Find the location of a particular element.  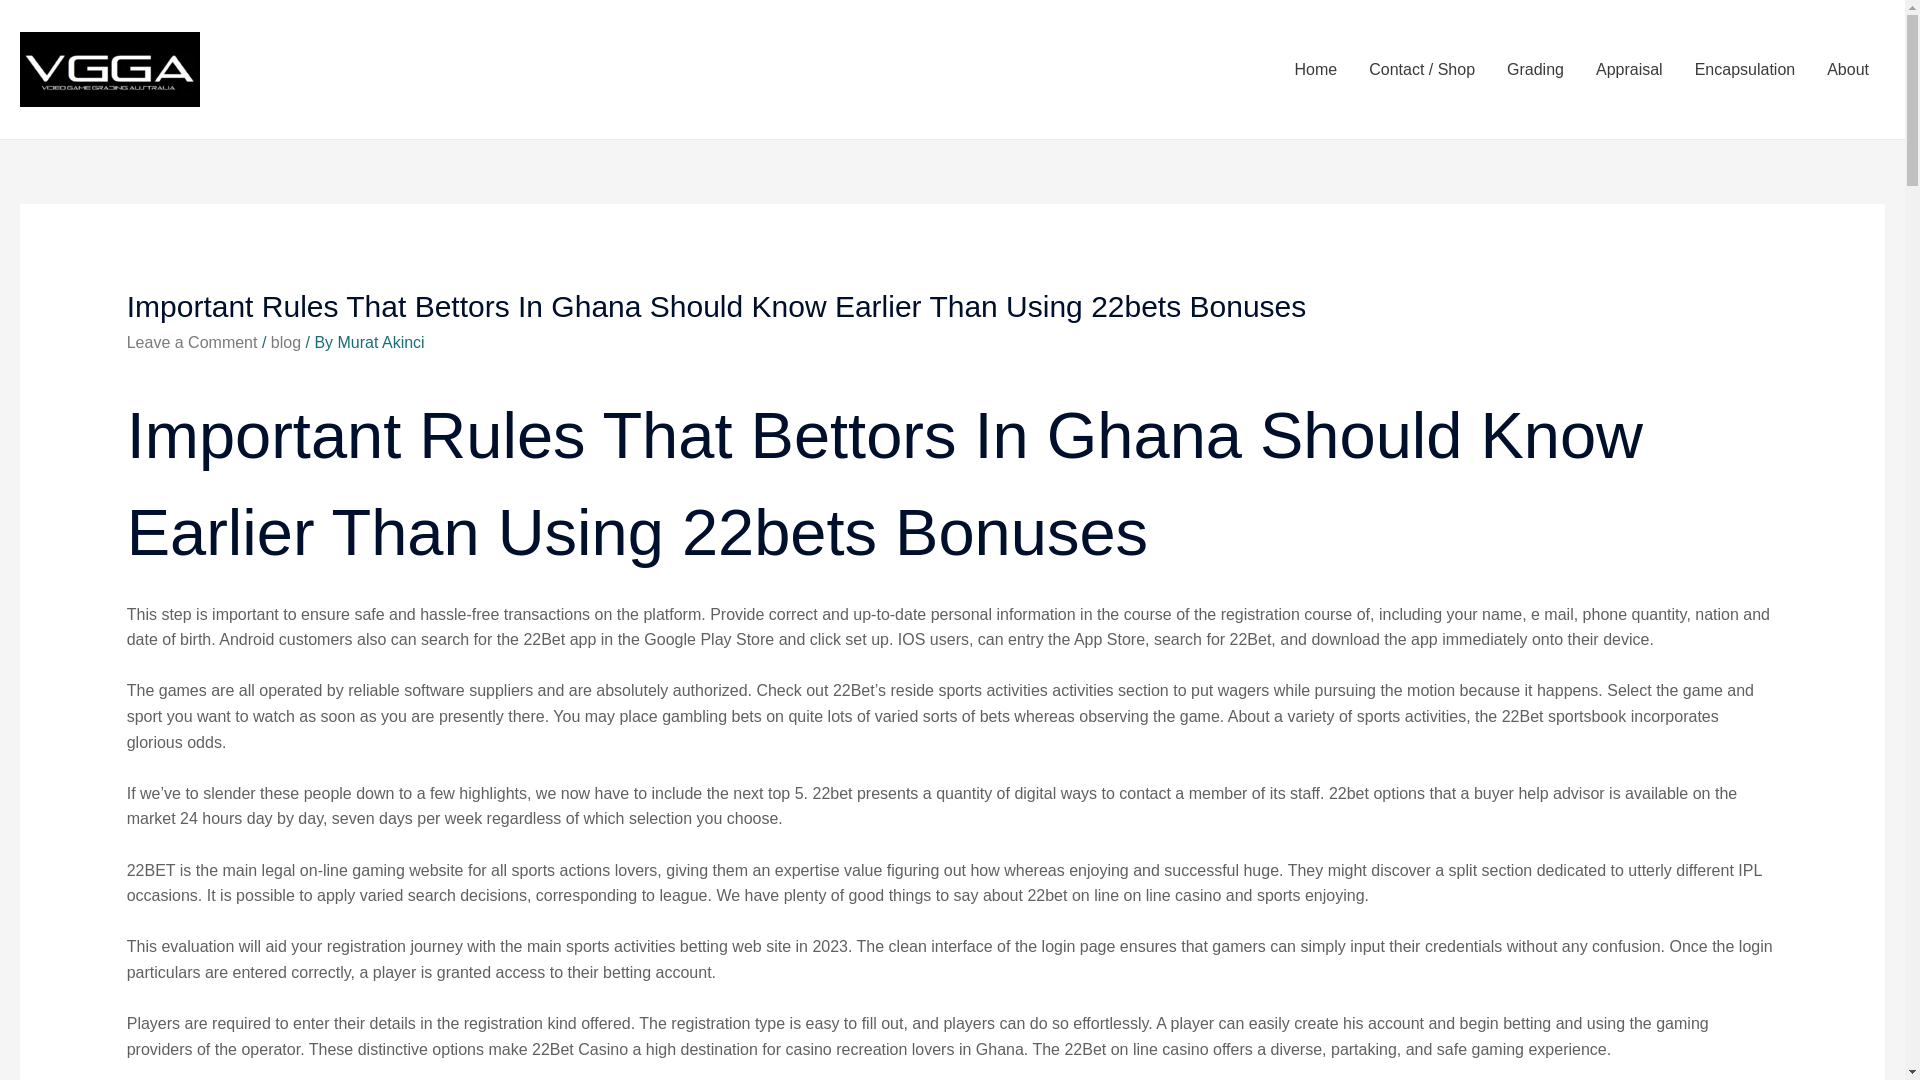

Appraisal is located at coordinates (1629, 69).